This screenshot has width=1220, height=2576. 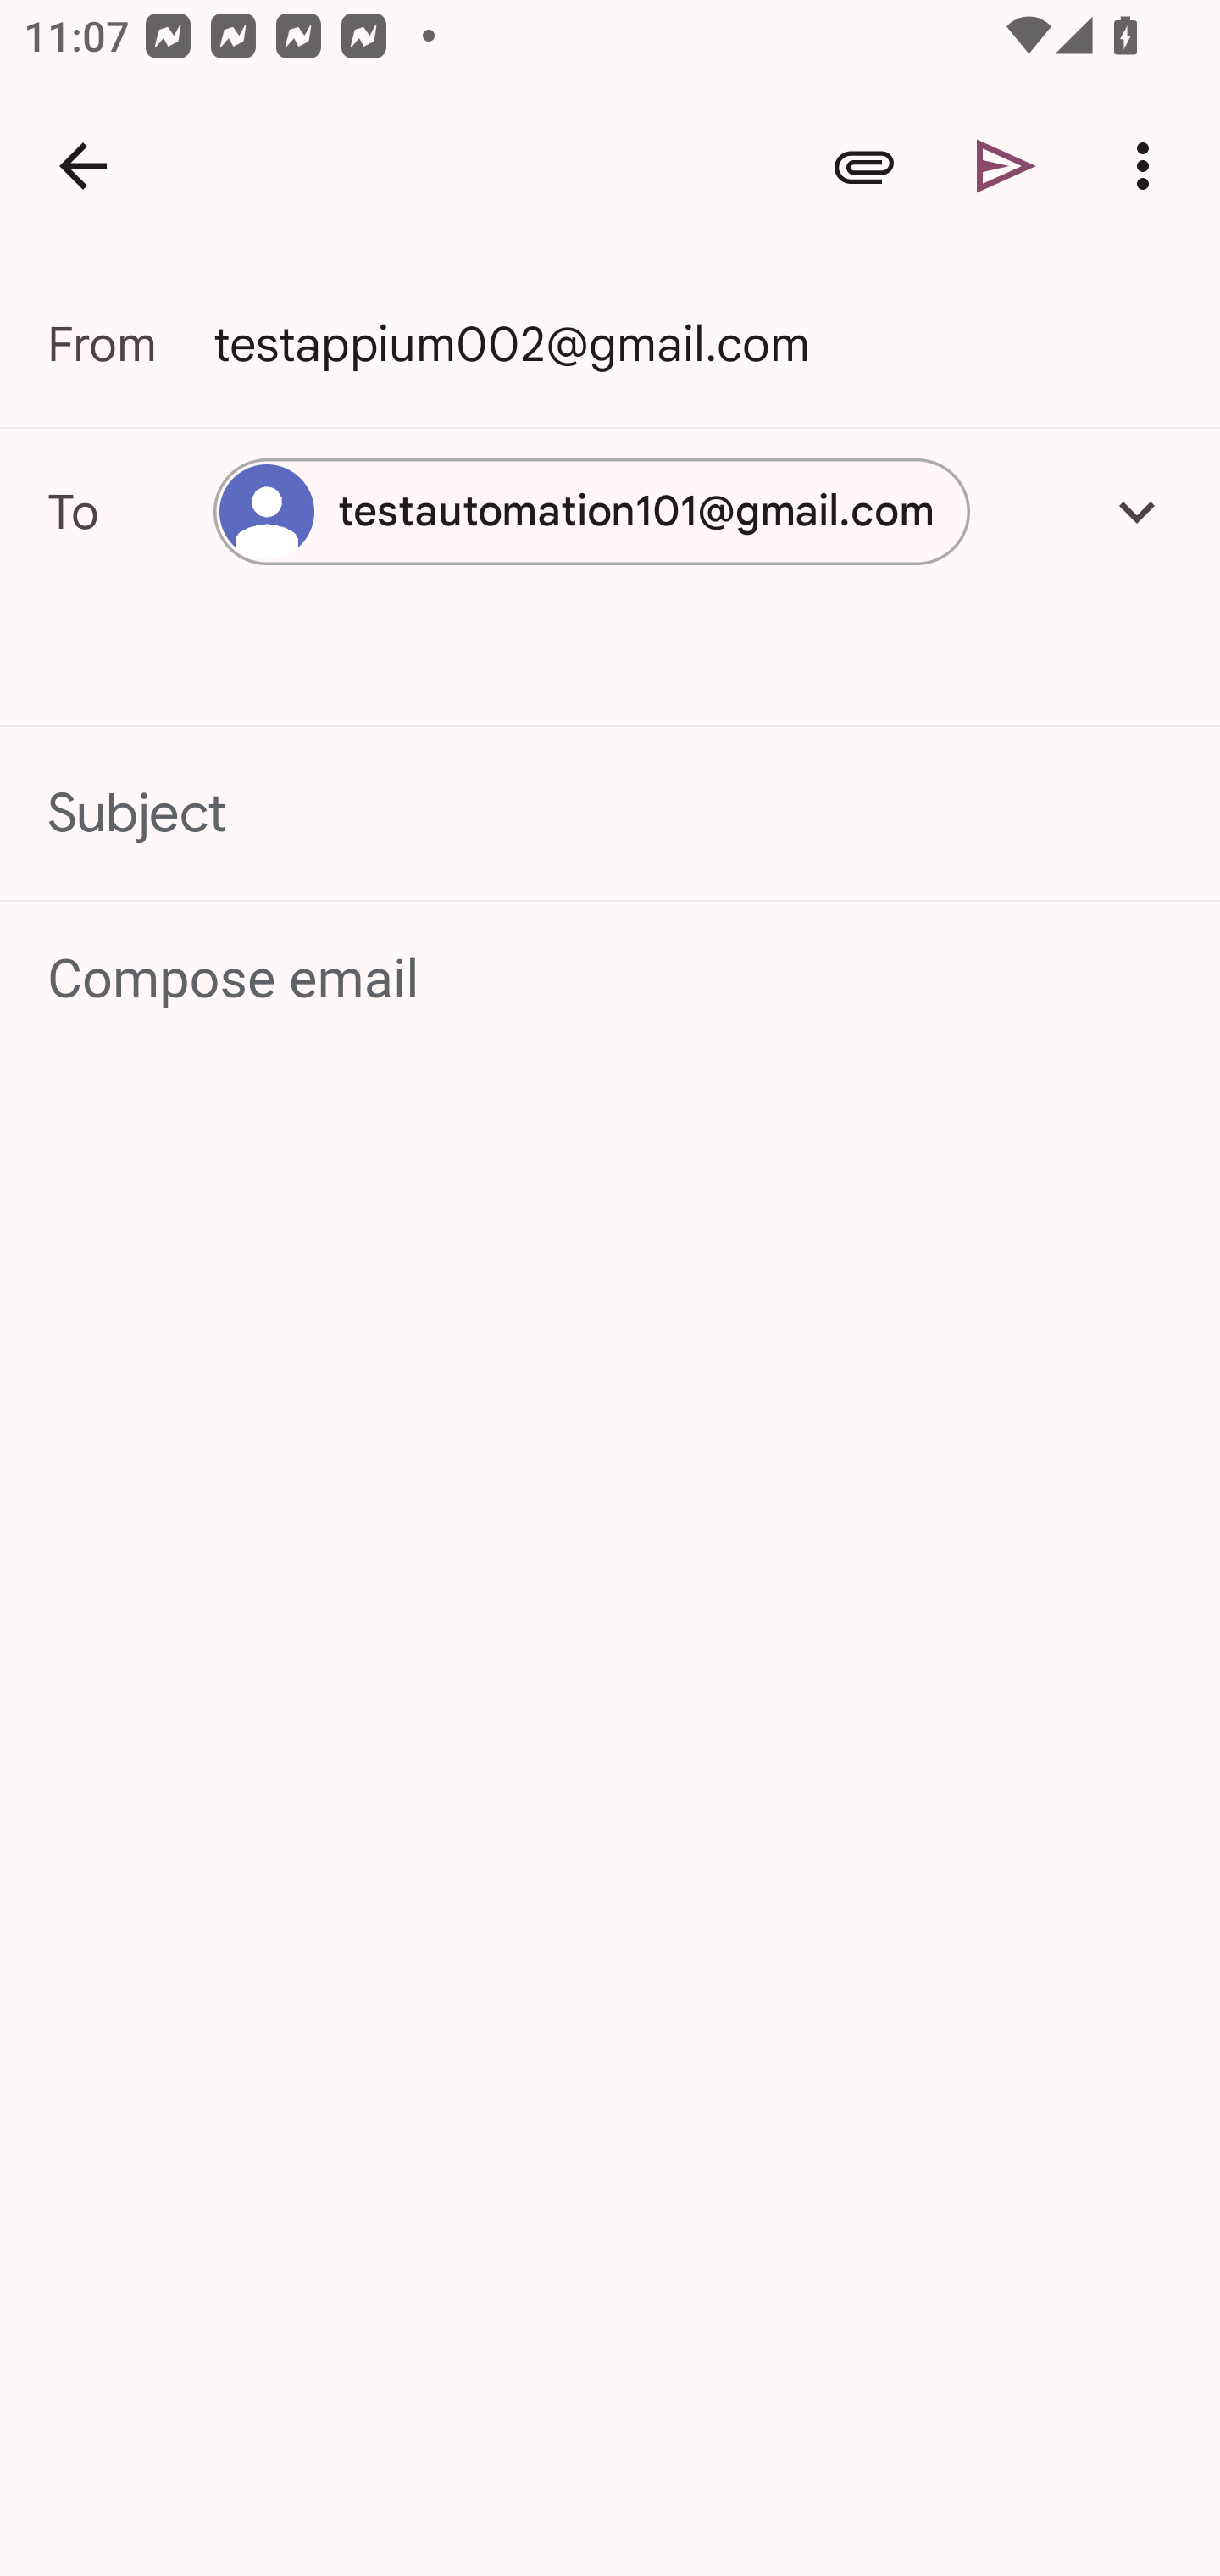 What do you see at coordinates (612, 978) in the screenshot?
I see `Compose email` at bounding box center [612, 978].